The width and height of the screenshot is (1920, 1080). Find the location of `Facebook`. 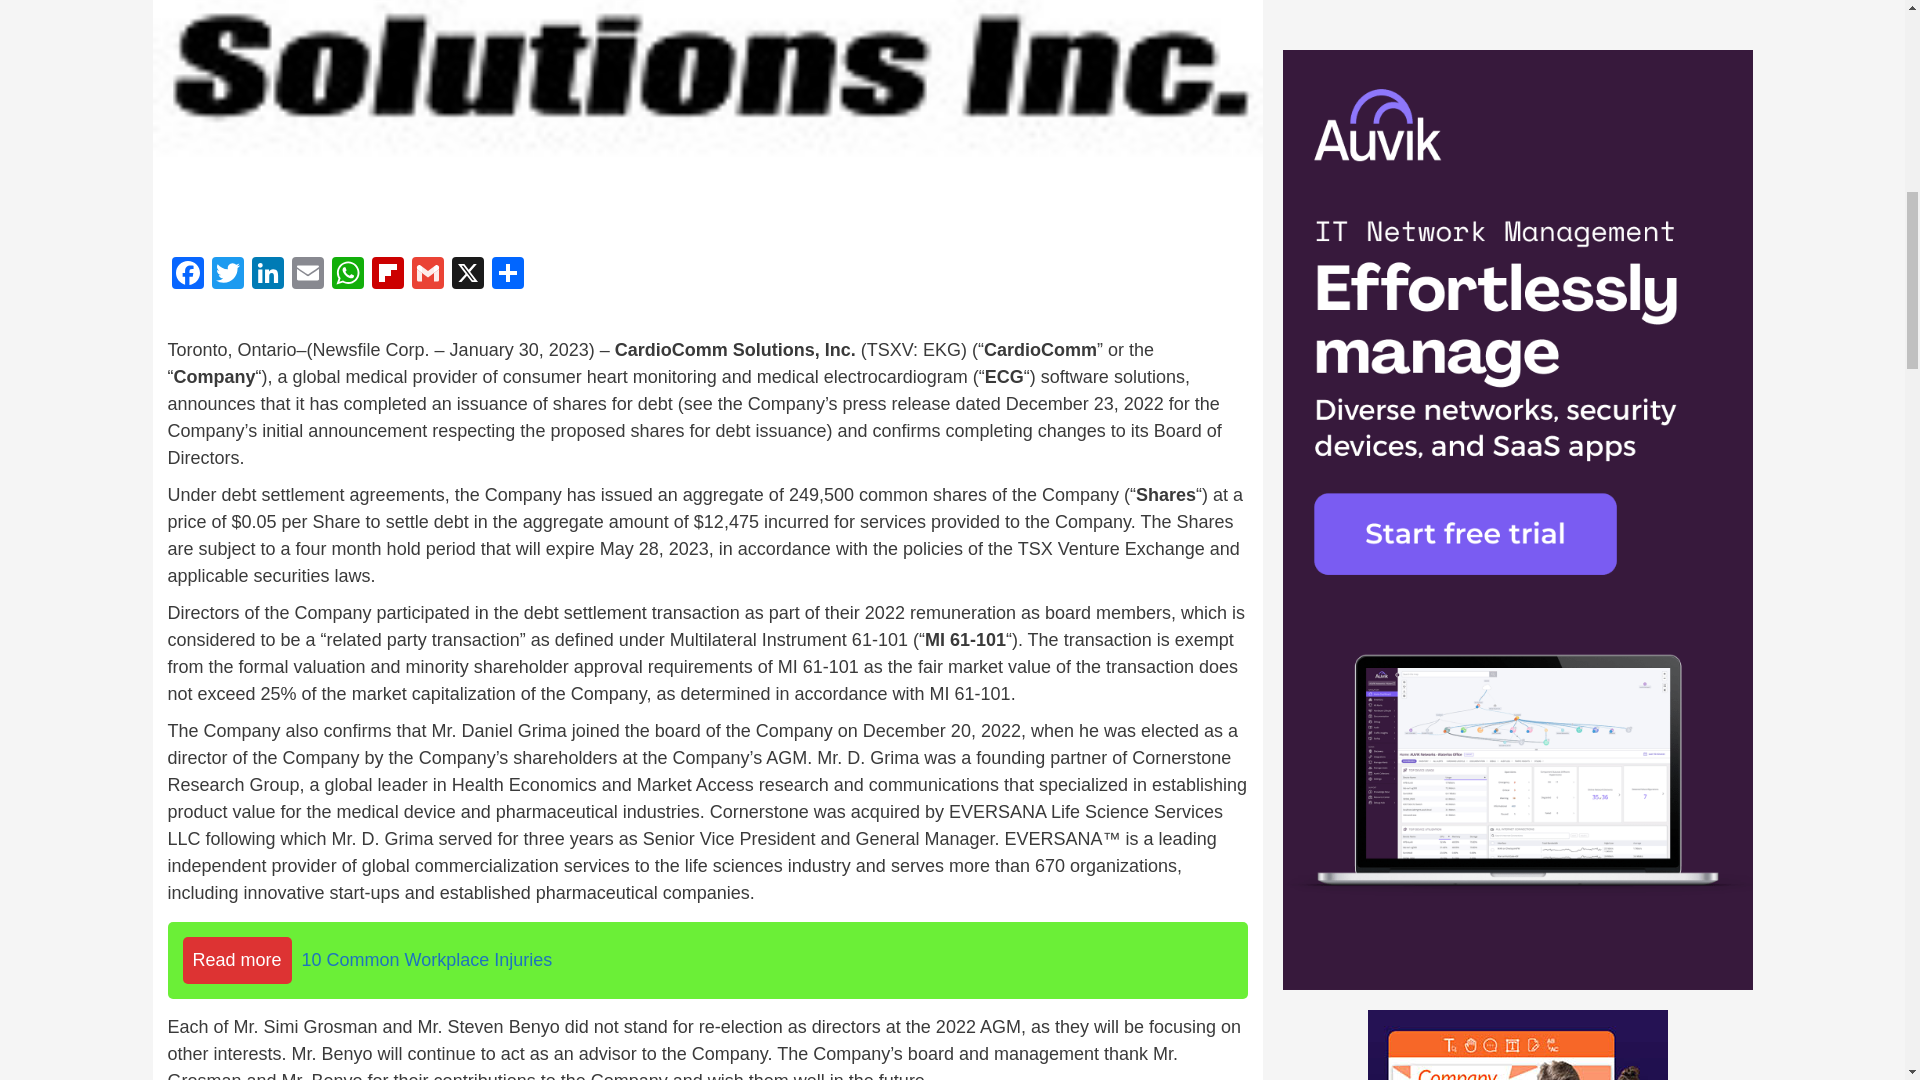

Facebook is located at coordinates (188, 275).